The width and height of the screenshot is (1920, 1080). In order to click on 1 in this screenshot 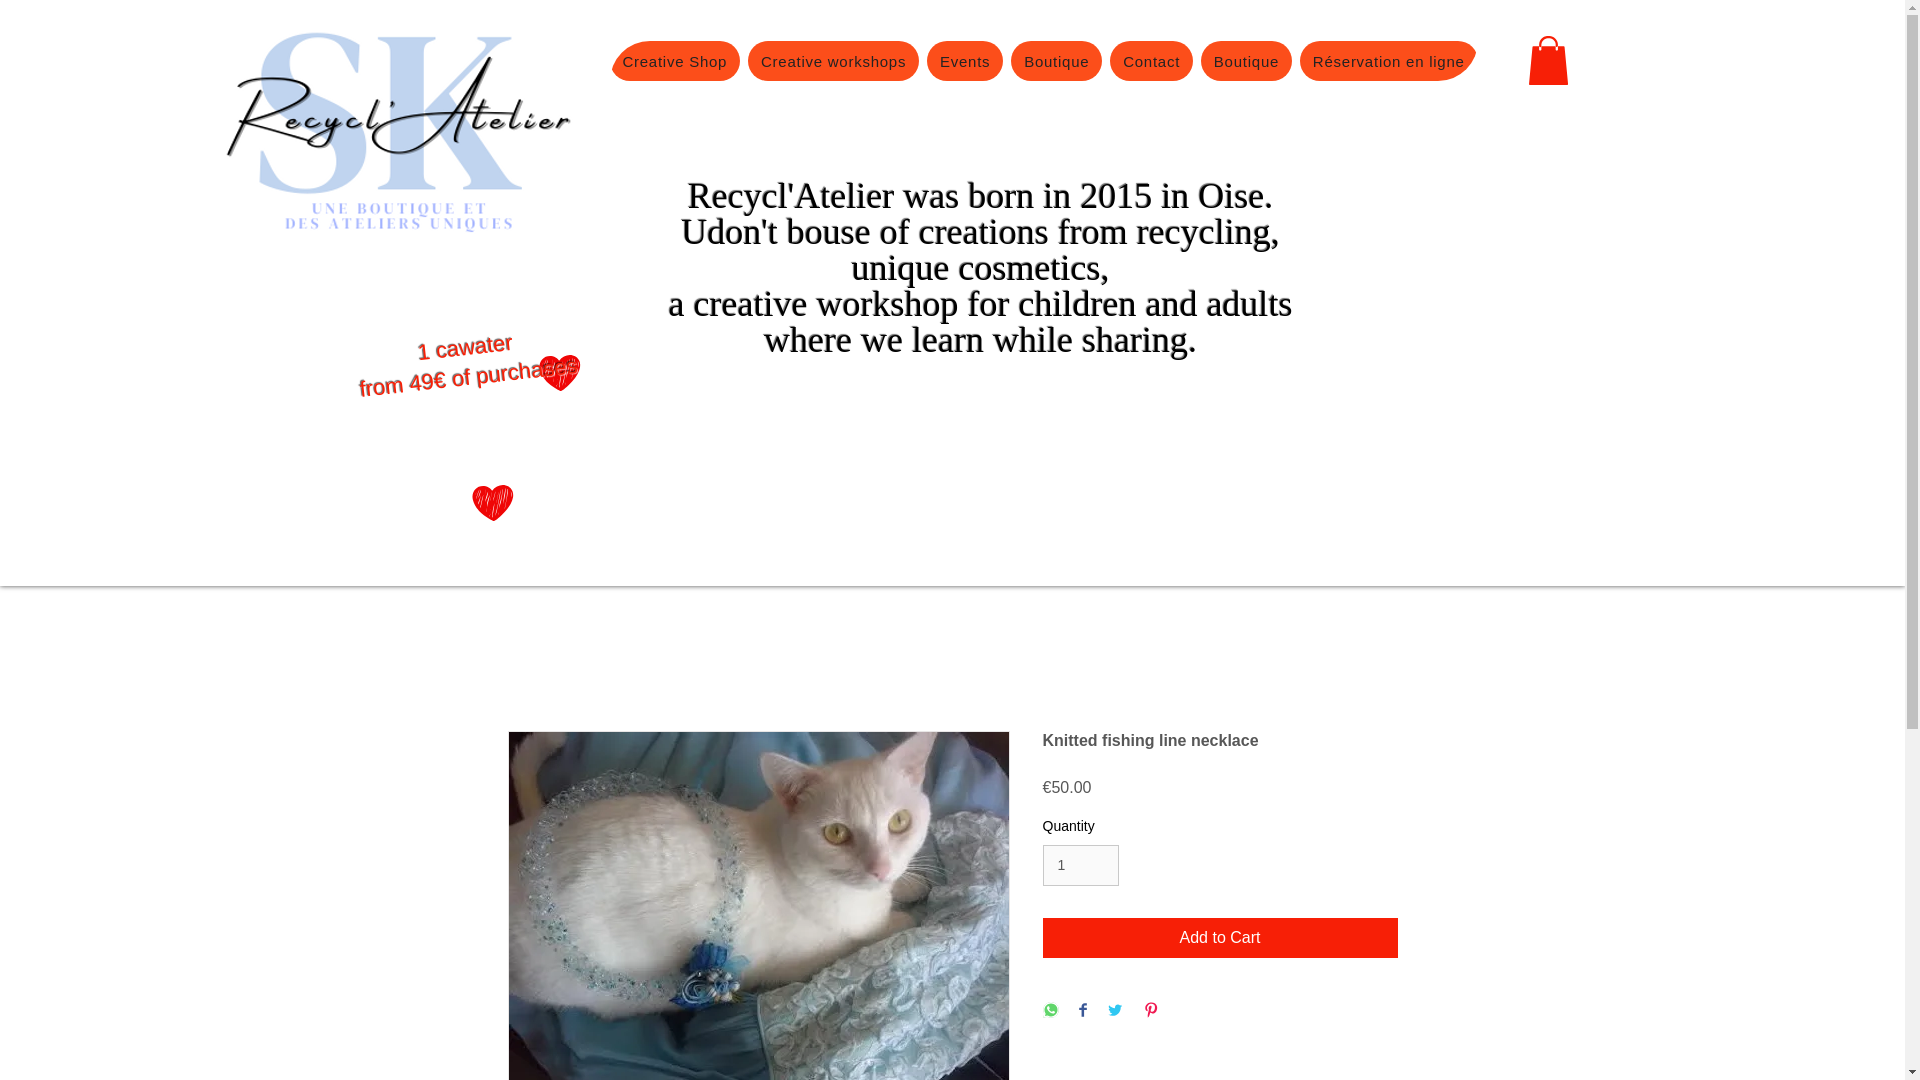, I will do `click(1080, 864)`.